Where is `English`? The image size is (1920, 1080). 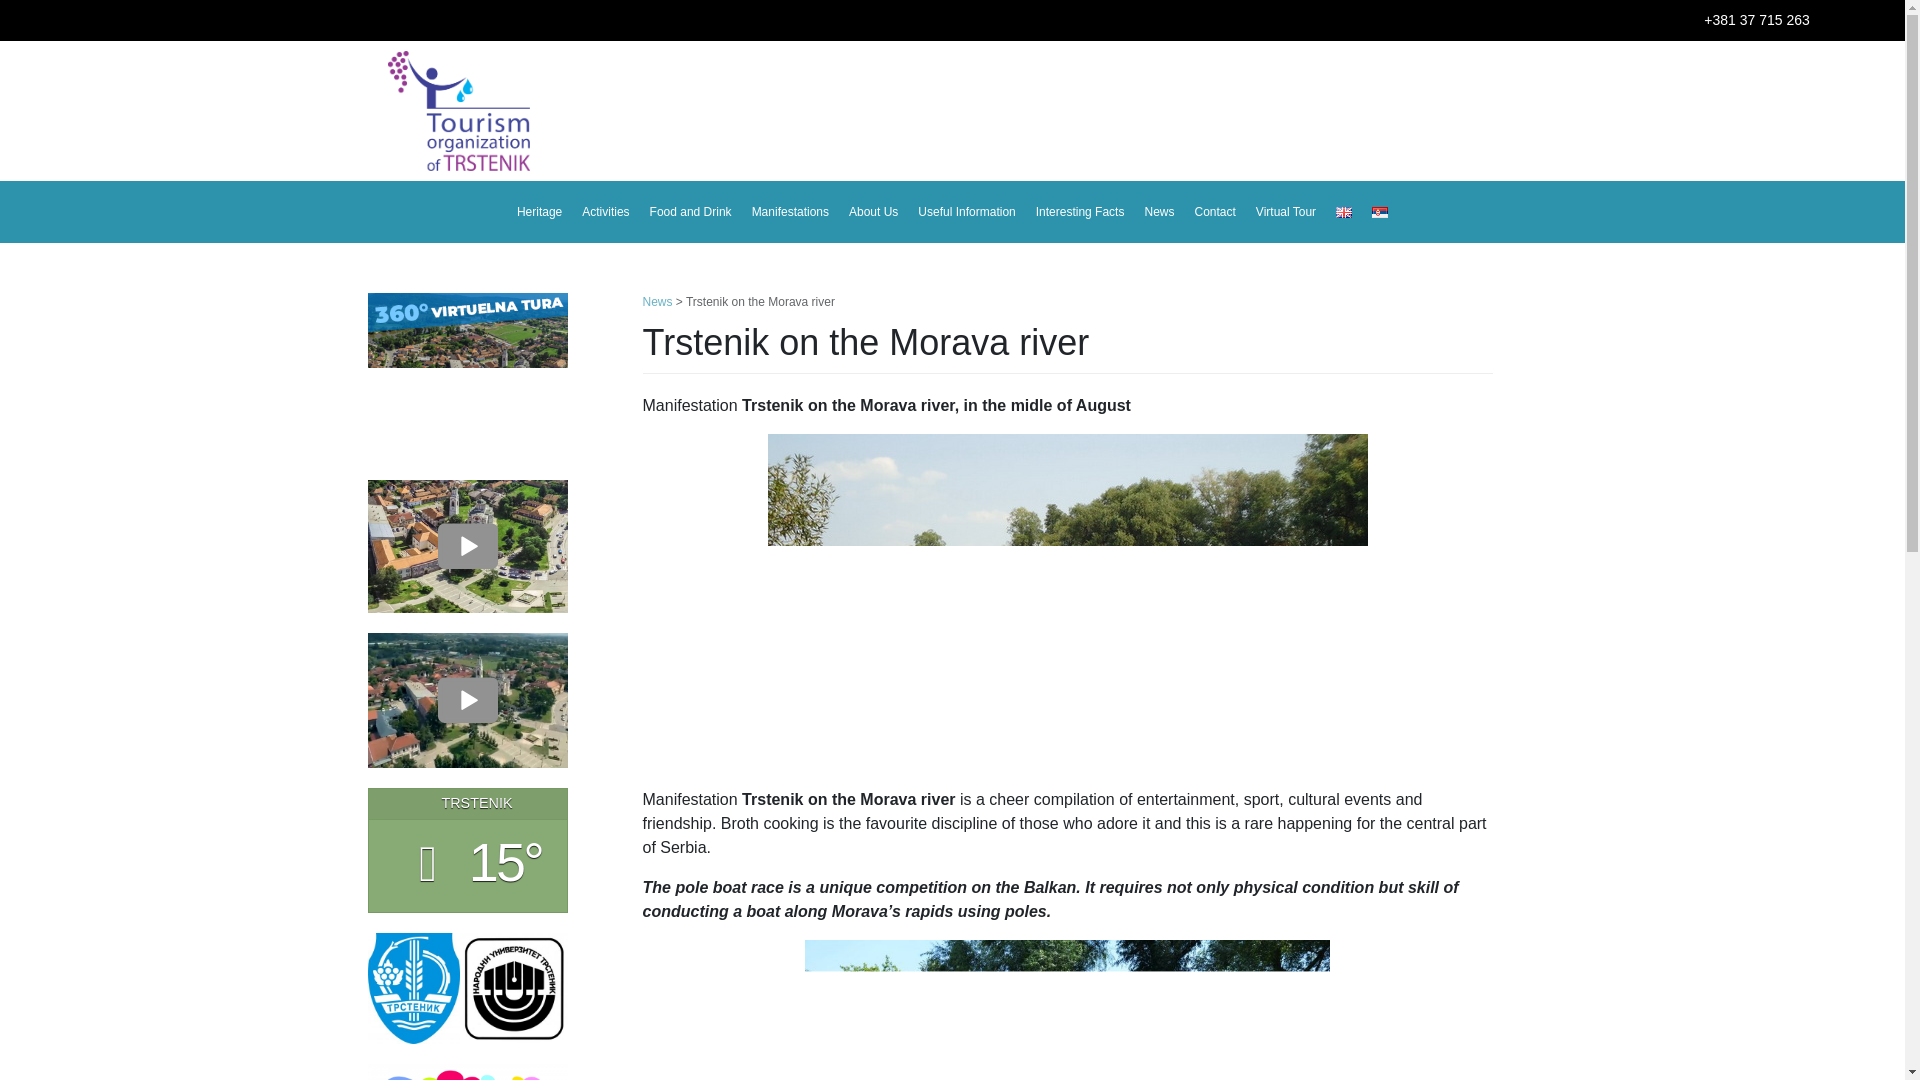
English is located at coordinates (1344, 212).